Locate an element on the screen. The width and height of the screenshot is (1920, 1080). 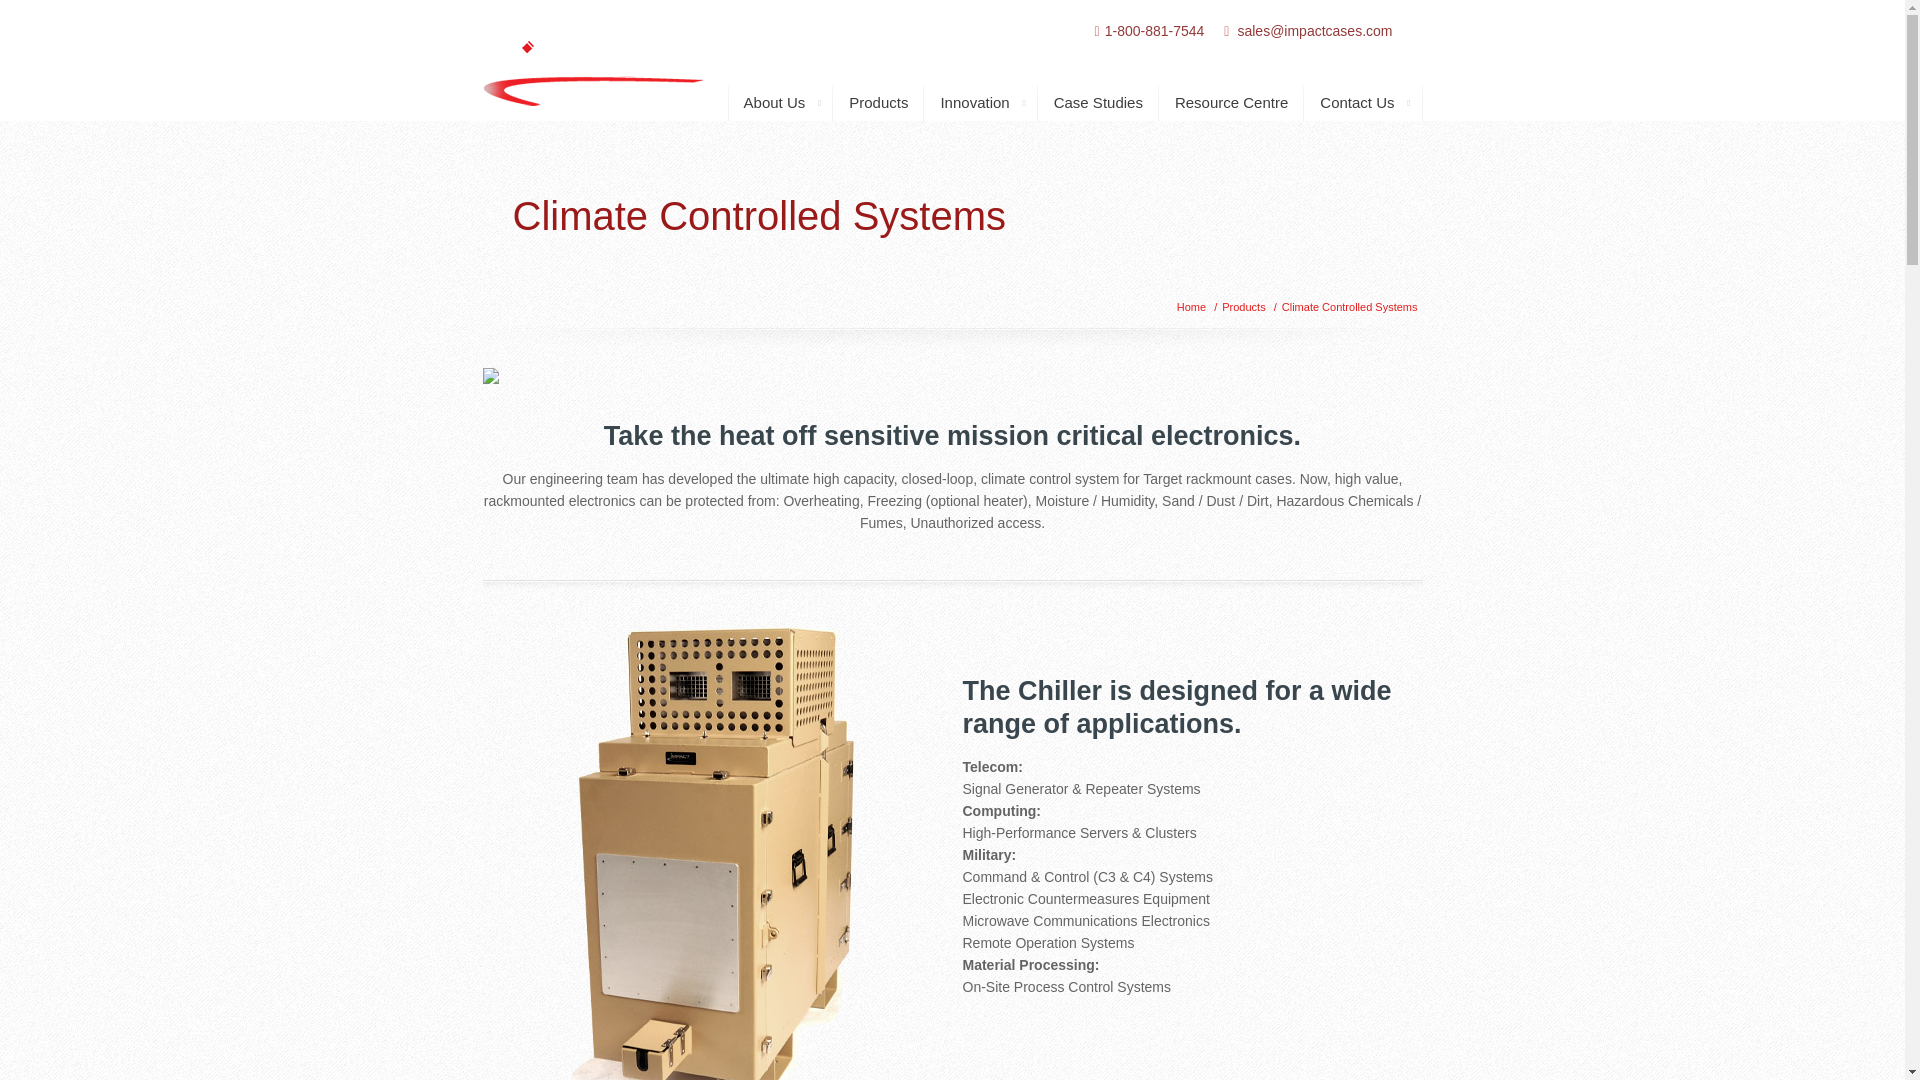
Innovation is located at coordinates (980, 102).